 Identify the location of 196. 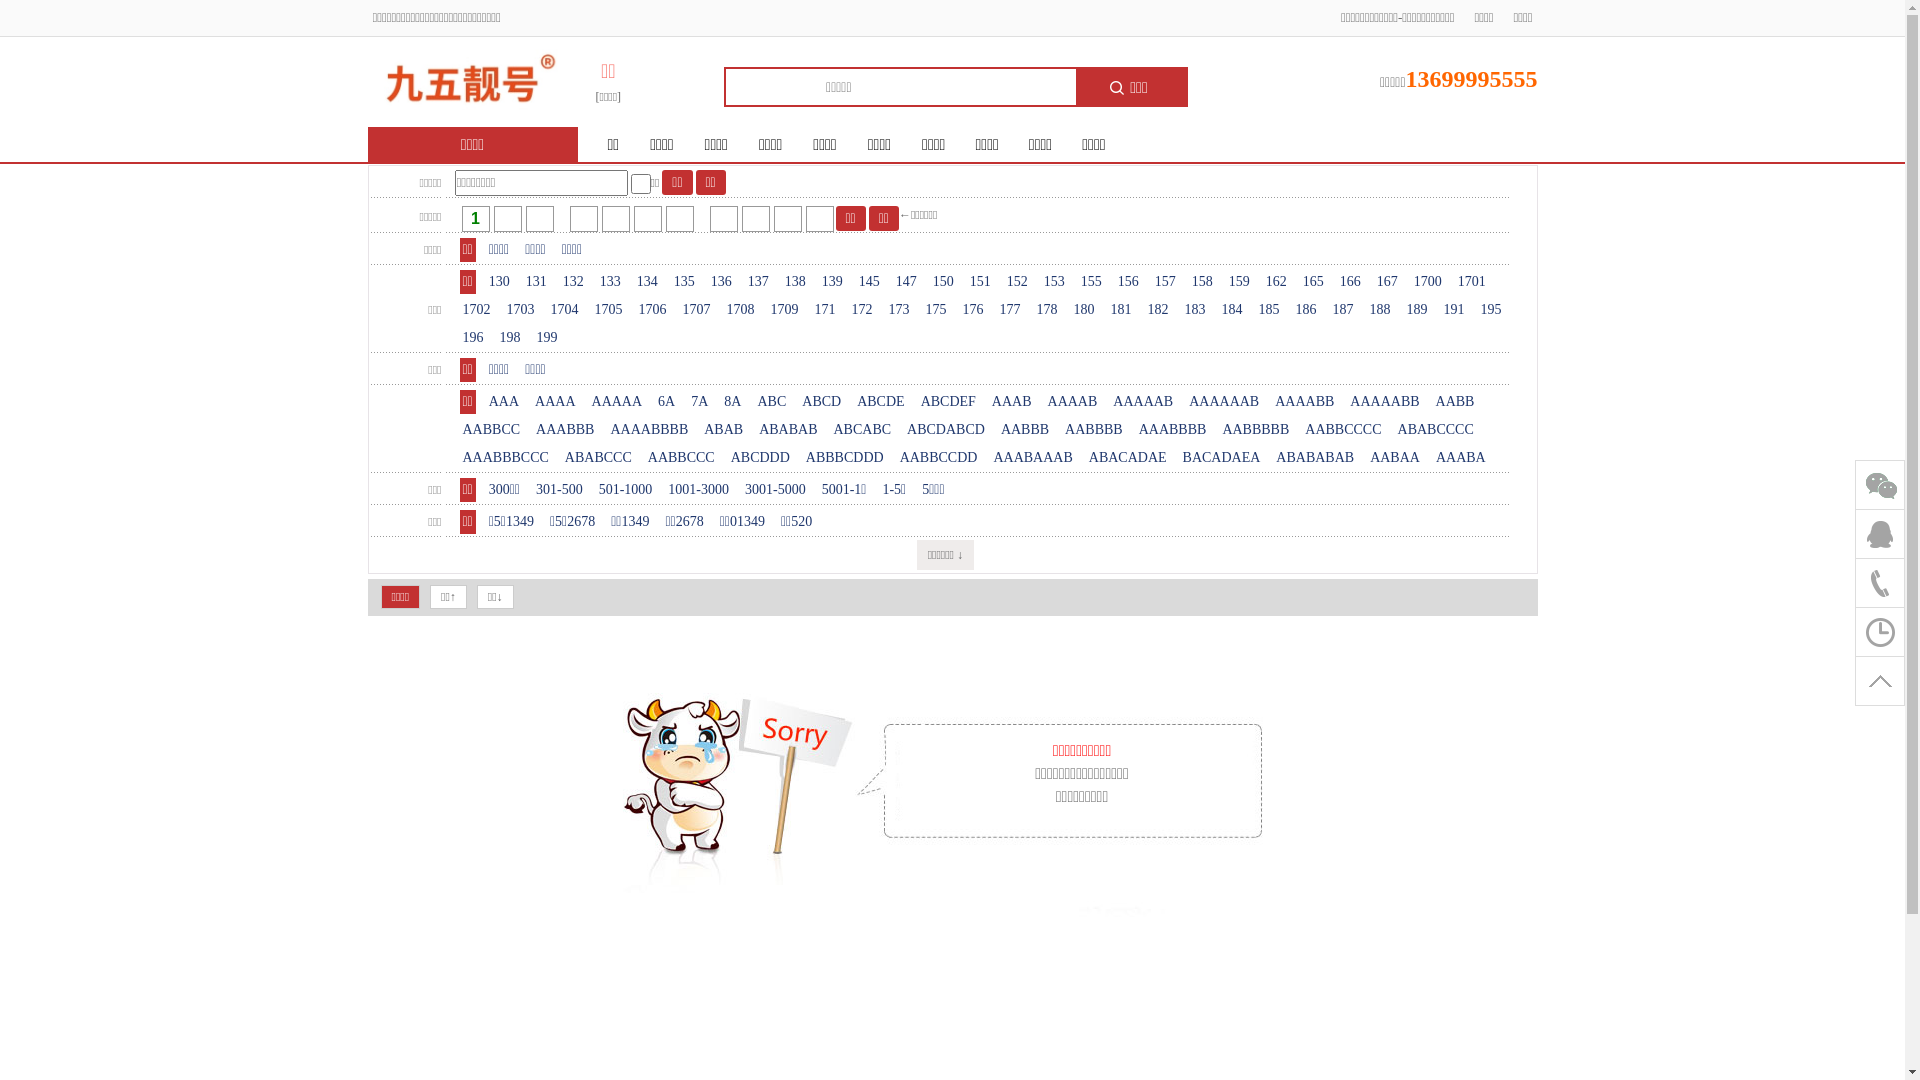
(474, 338).